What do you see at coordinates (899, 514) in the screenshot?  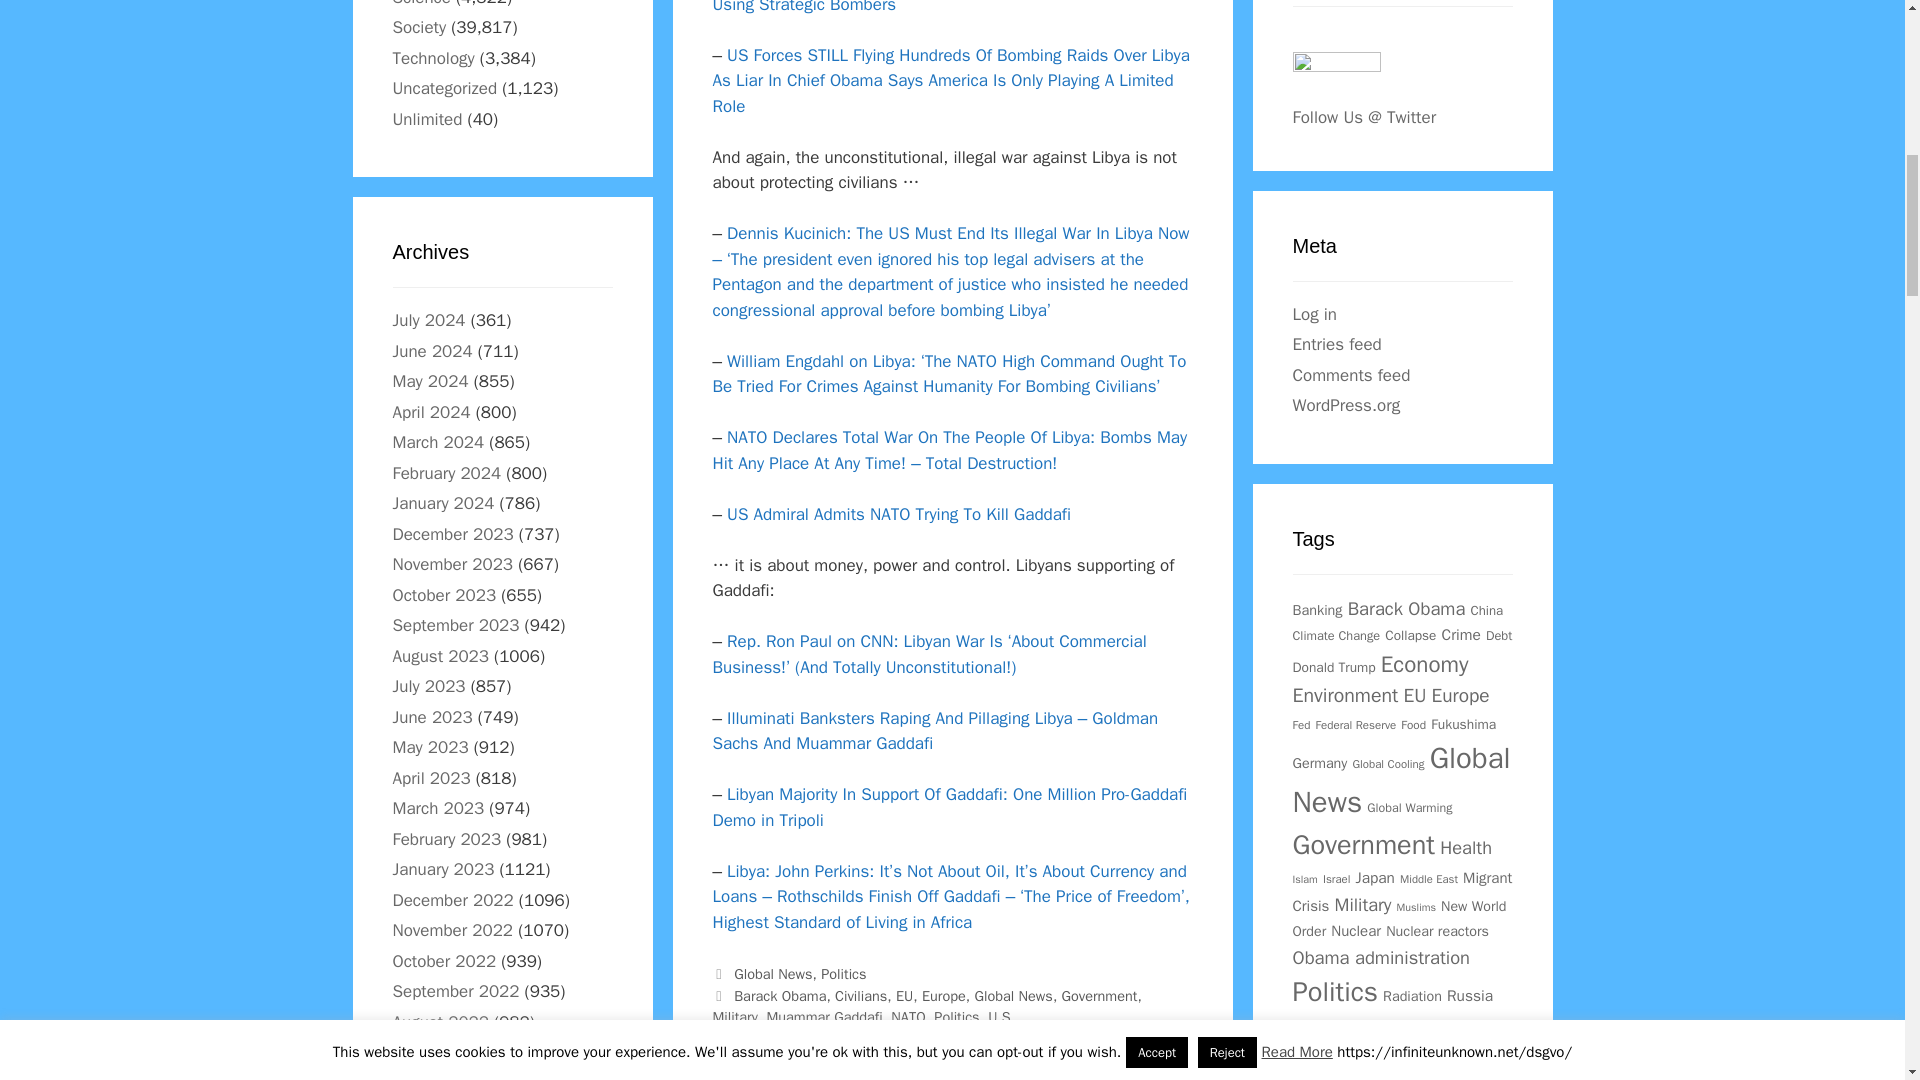 I see `US Admiral Admits NATO Trying To Kill Gaddafi` at bounding box center [899, 514].